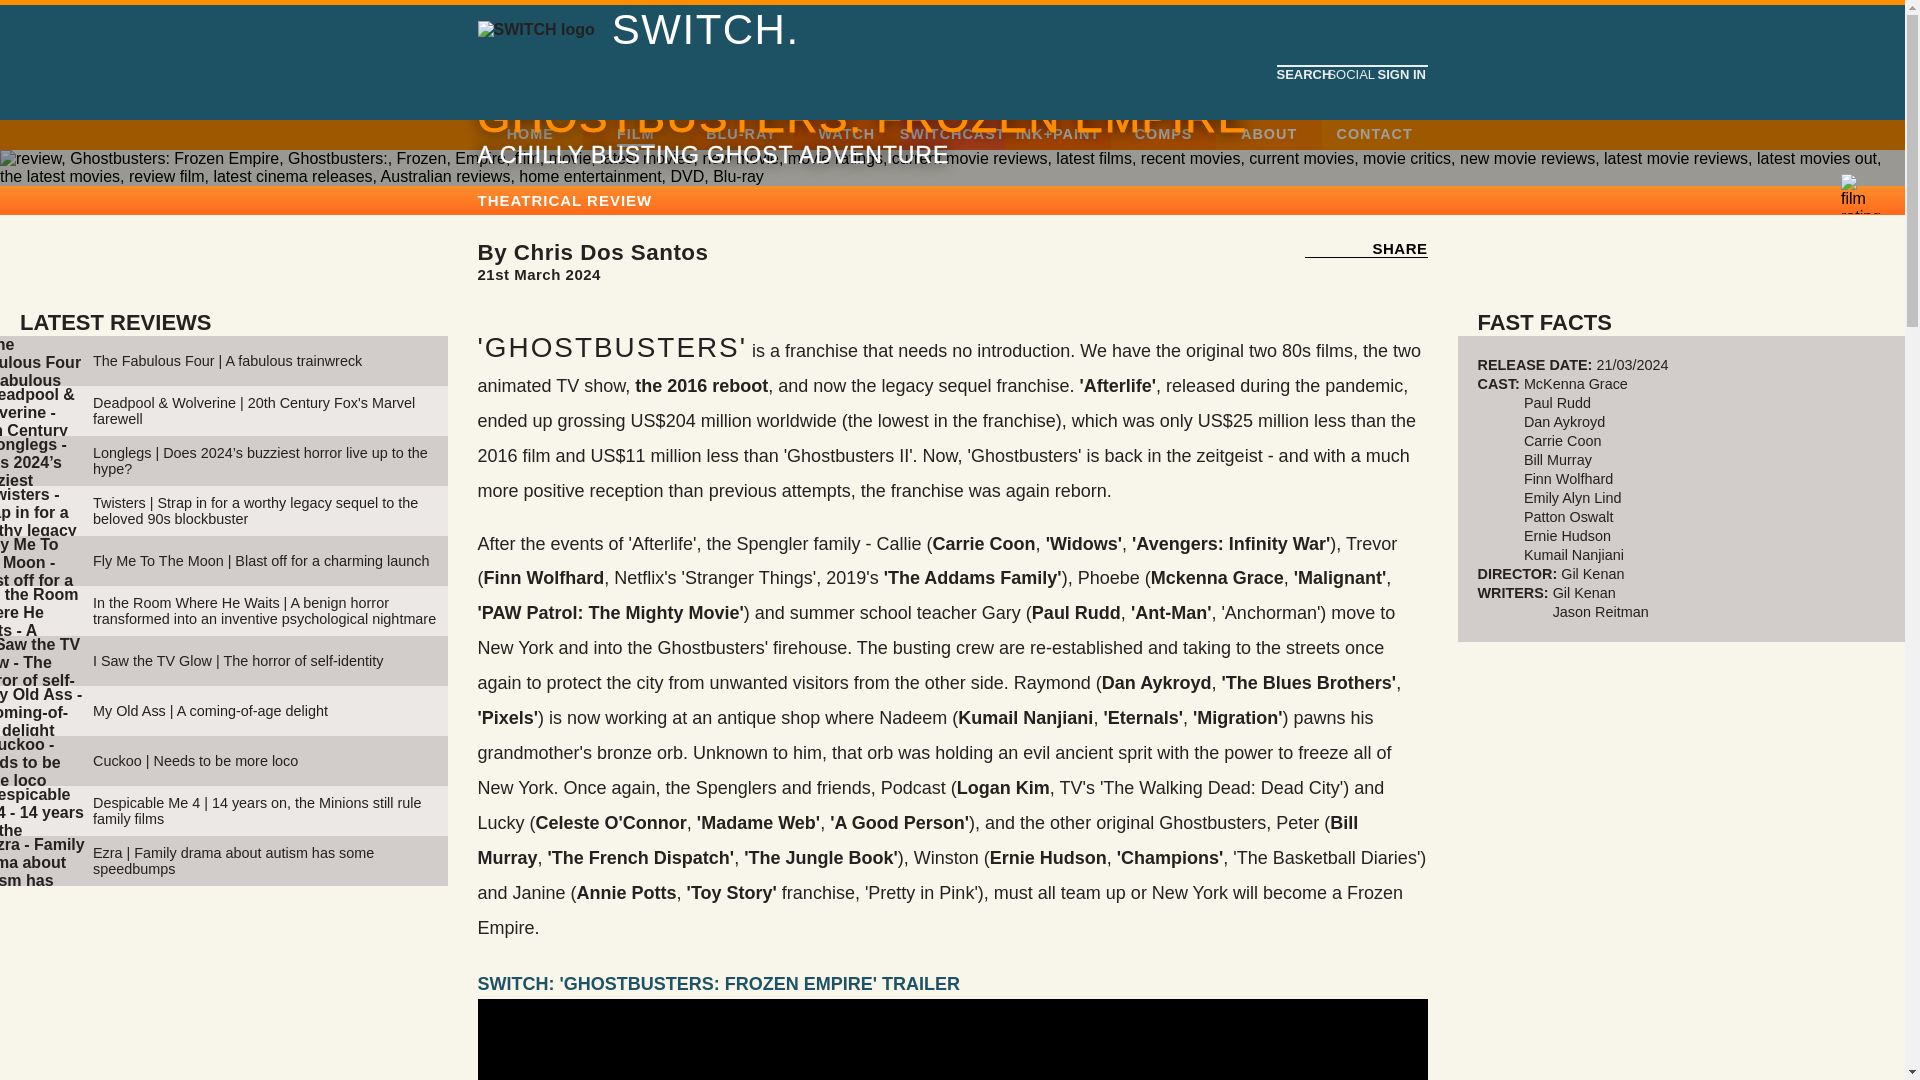 The height and width of the screenshot is (1080, 1920). I want to click on SIGN IN, so click(1017, 262).